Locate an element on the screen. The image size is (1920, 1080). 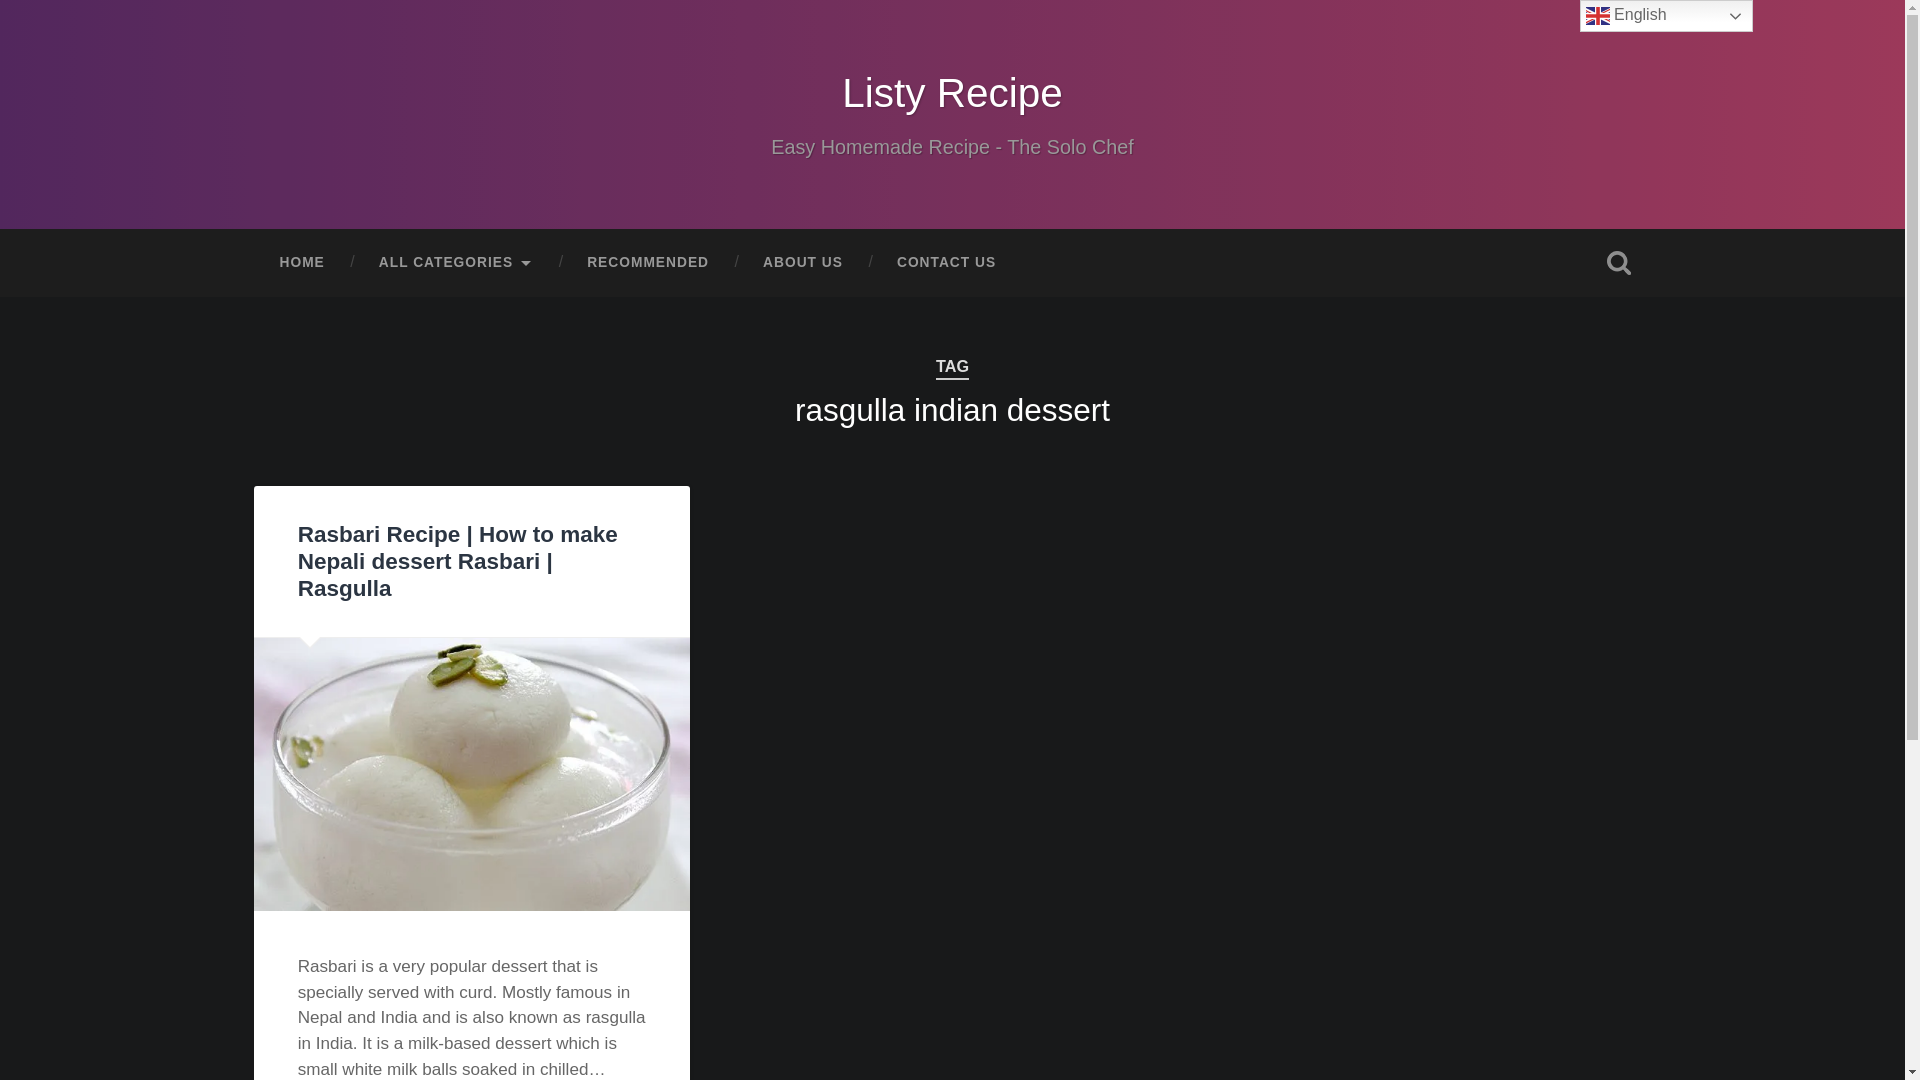
ALL CATEGORIES is located at coordinates (456, 262).